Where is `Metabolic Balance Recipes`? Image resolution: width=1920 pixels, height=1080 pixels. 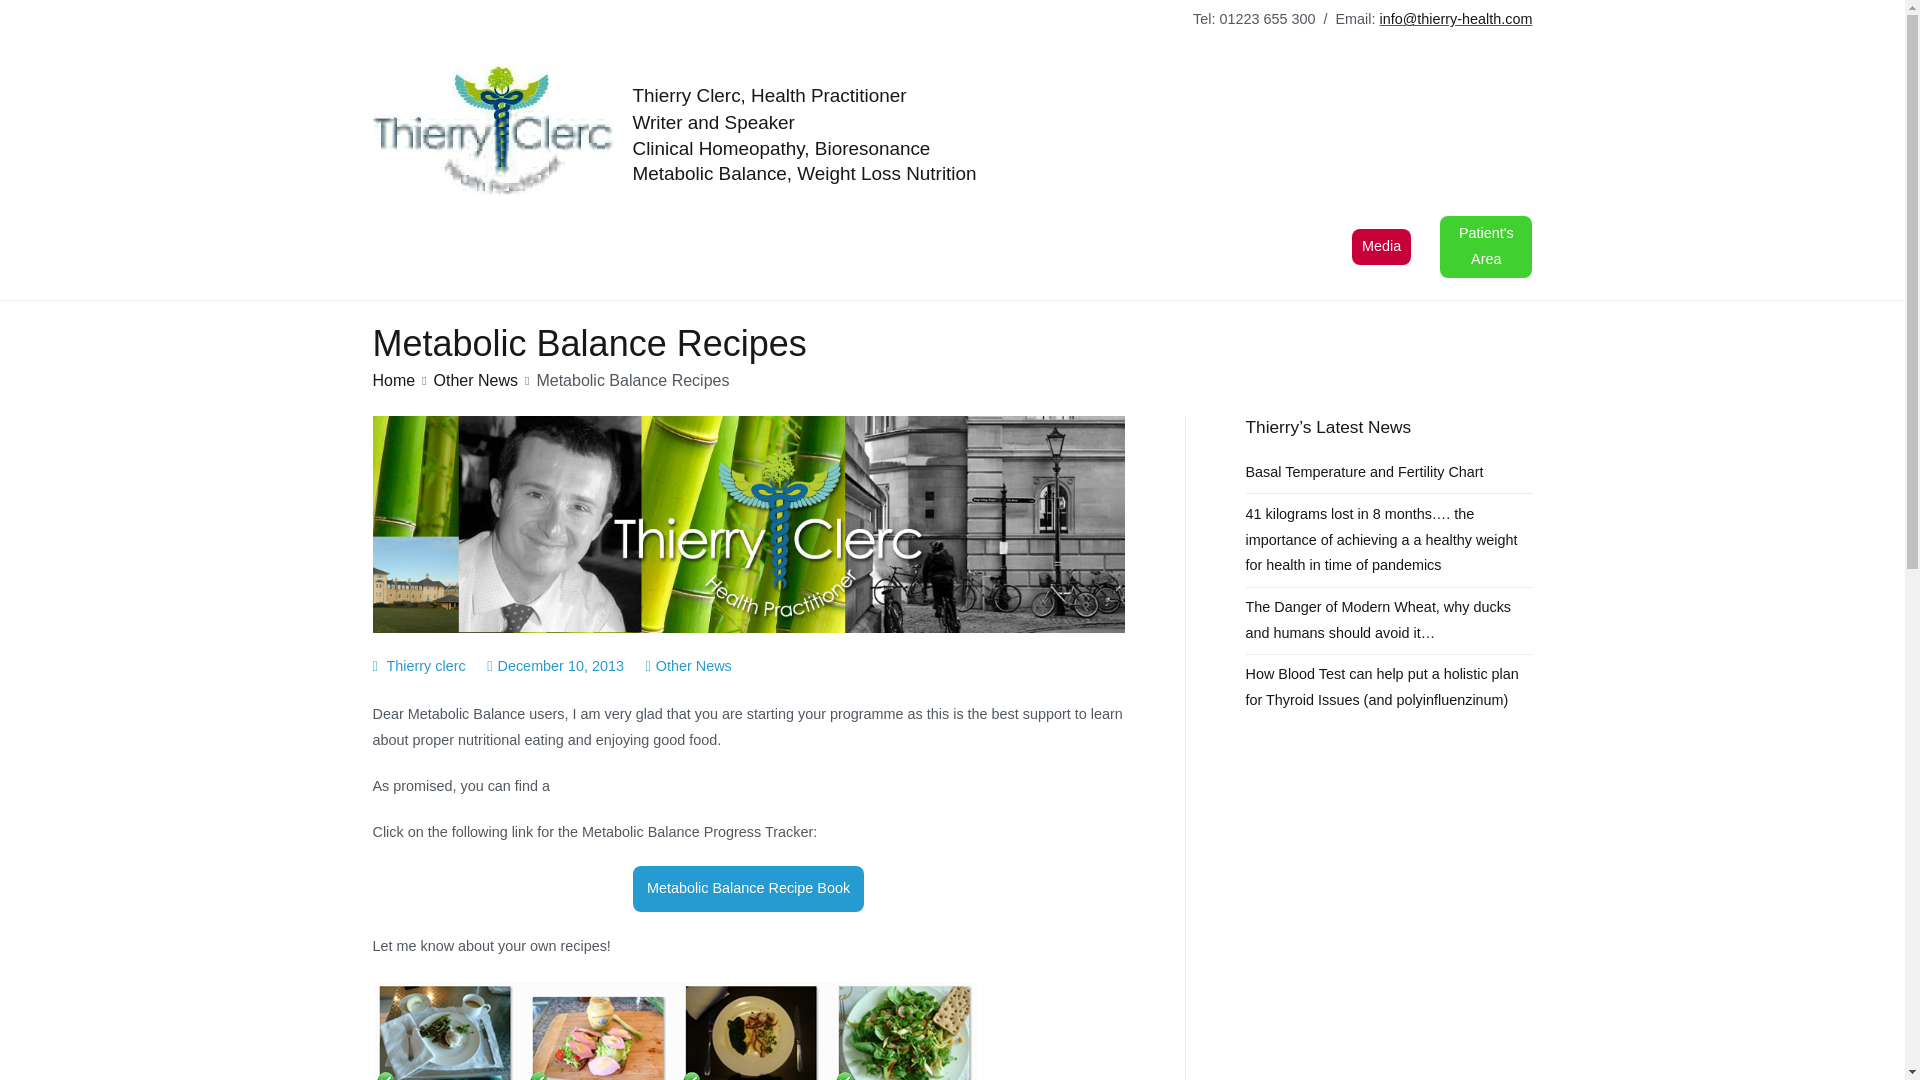 Metabolic Balance Recipes is located at coordinates (674, 1030).